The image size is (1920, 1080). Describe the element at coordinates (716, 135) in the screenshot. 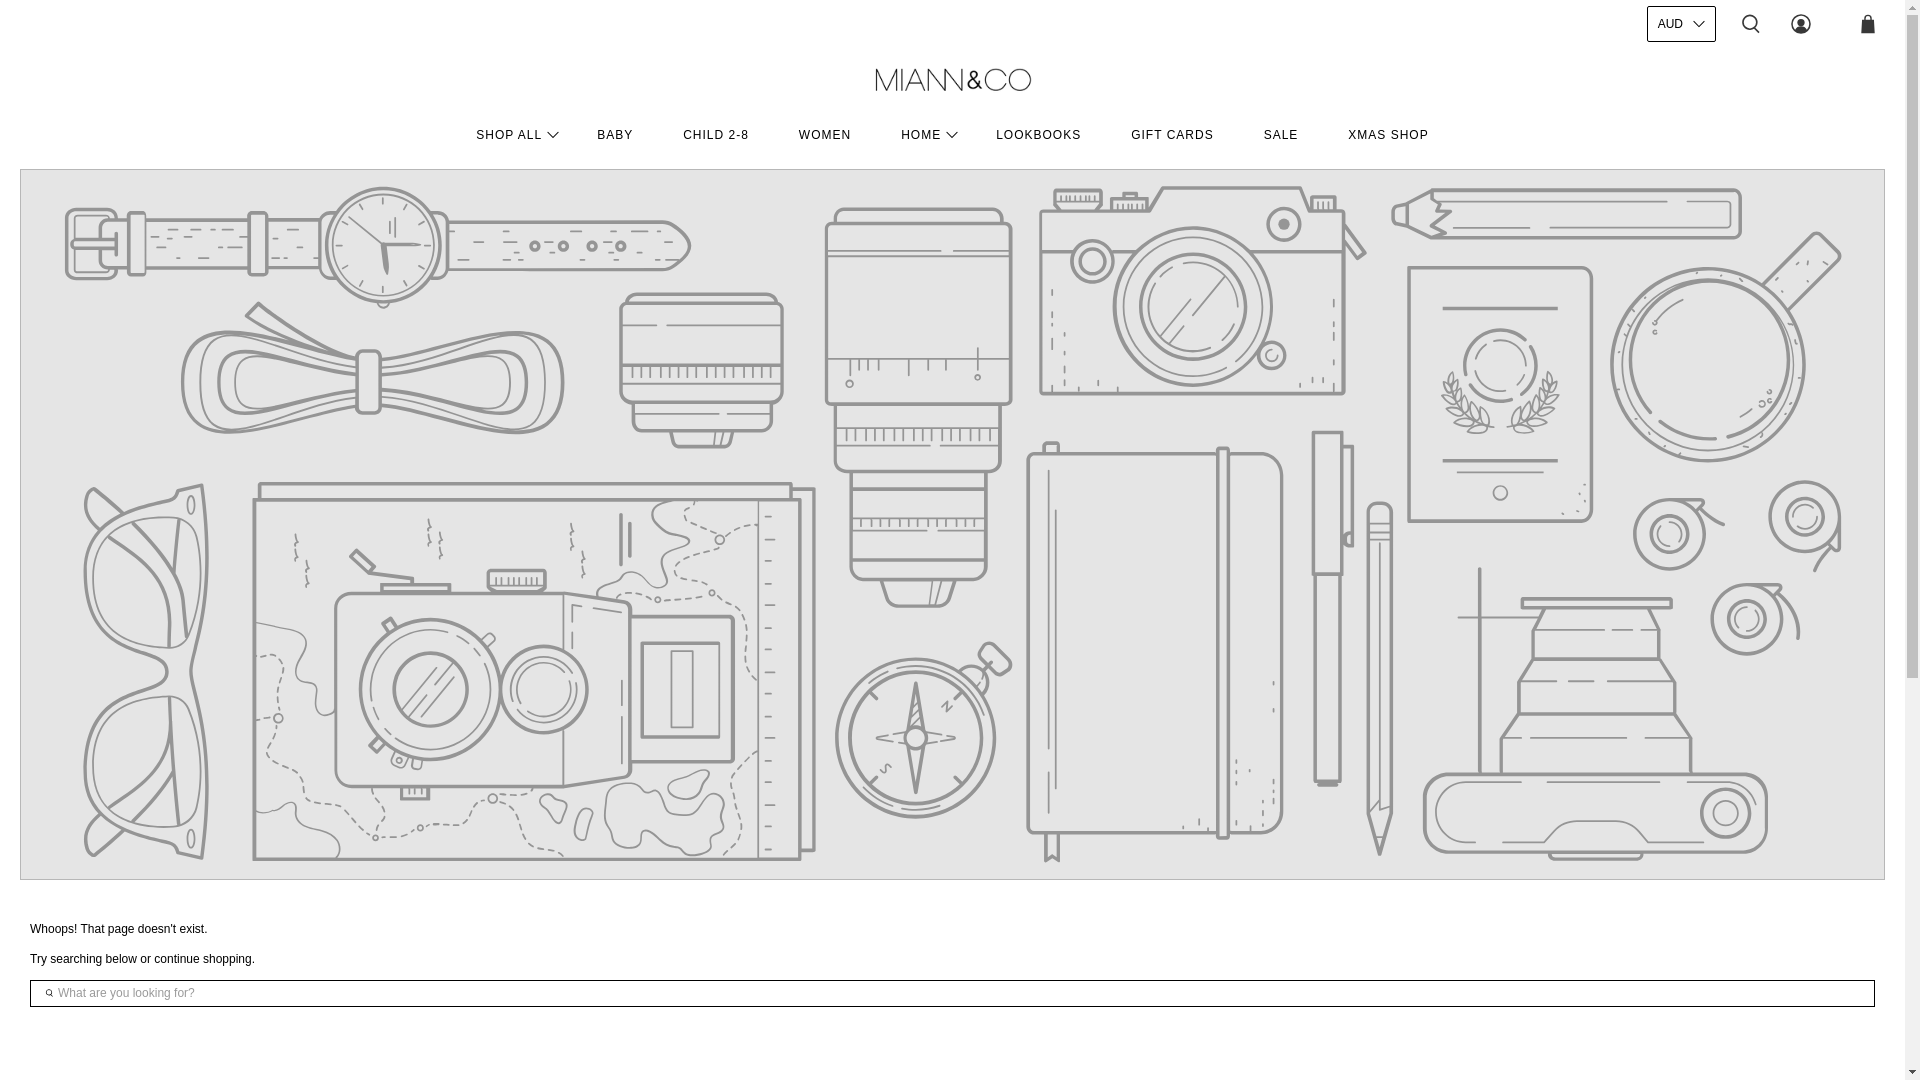

I see `CHILD 2-8` at that location.